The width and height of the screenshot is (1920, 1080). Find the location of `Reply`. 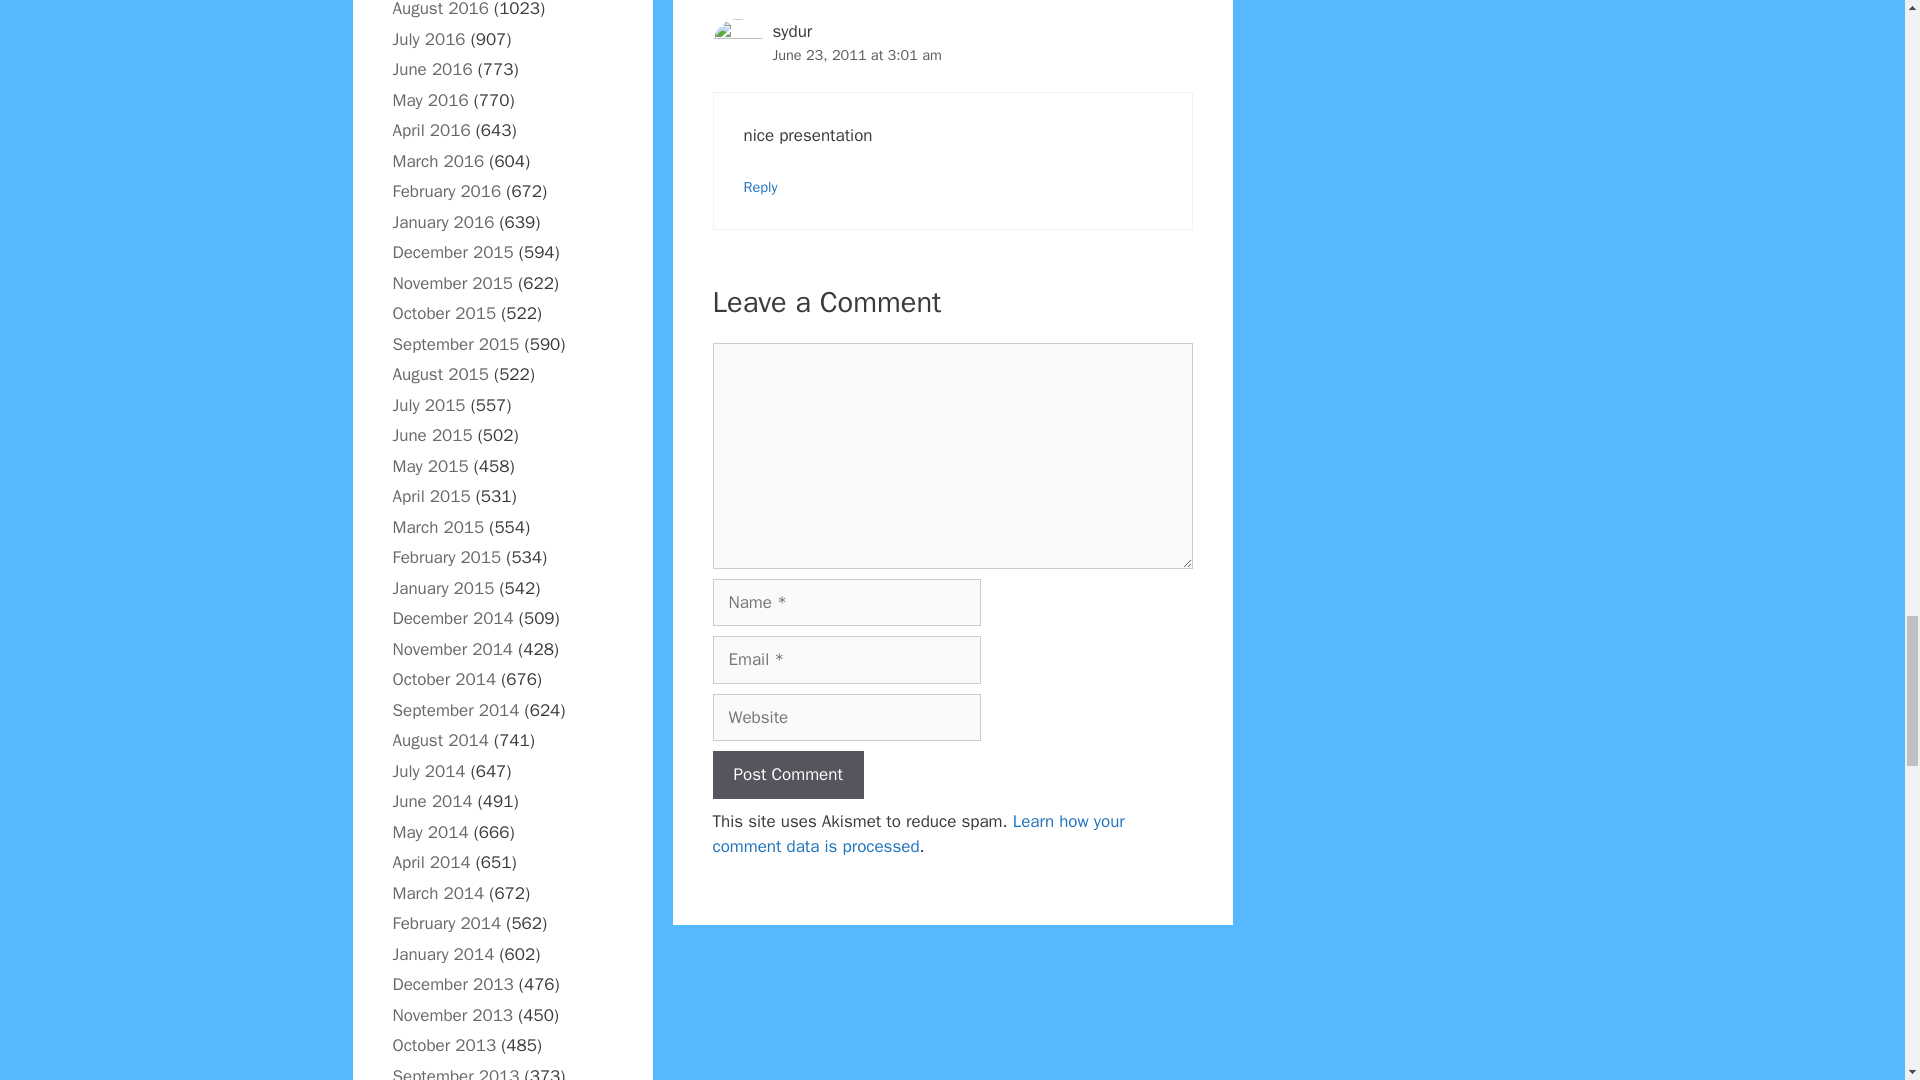

Reply is located at coordinates (760, 186).